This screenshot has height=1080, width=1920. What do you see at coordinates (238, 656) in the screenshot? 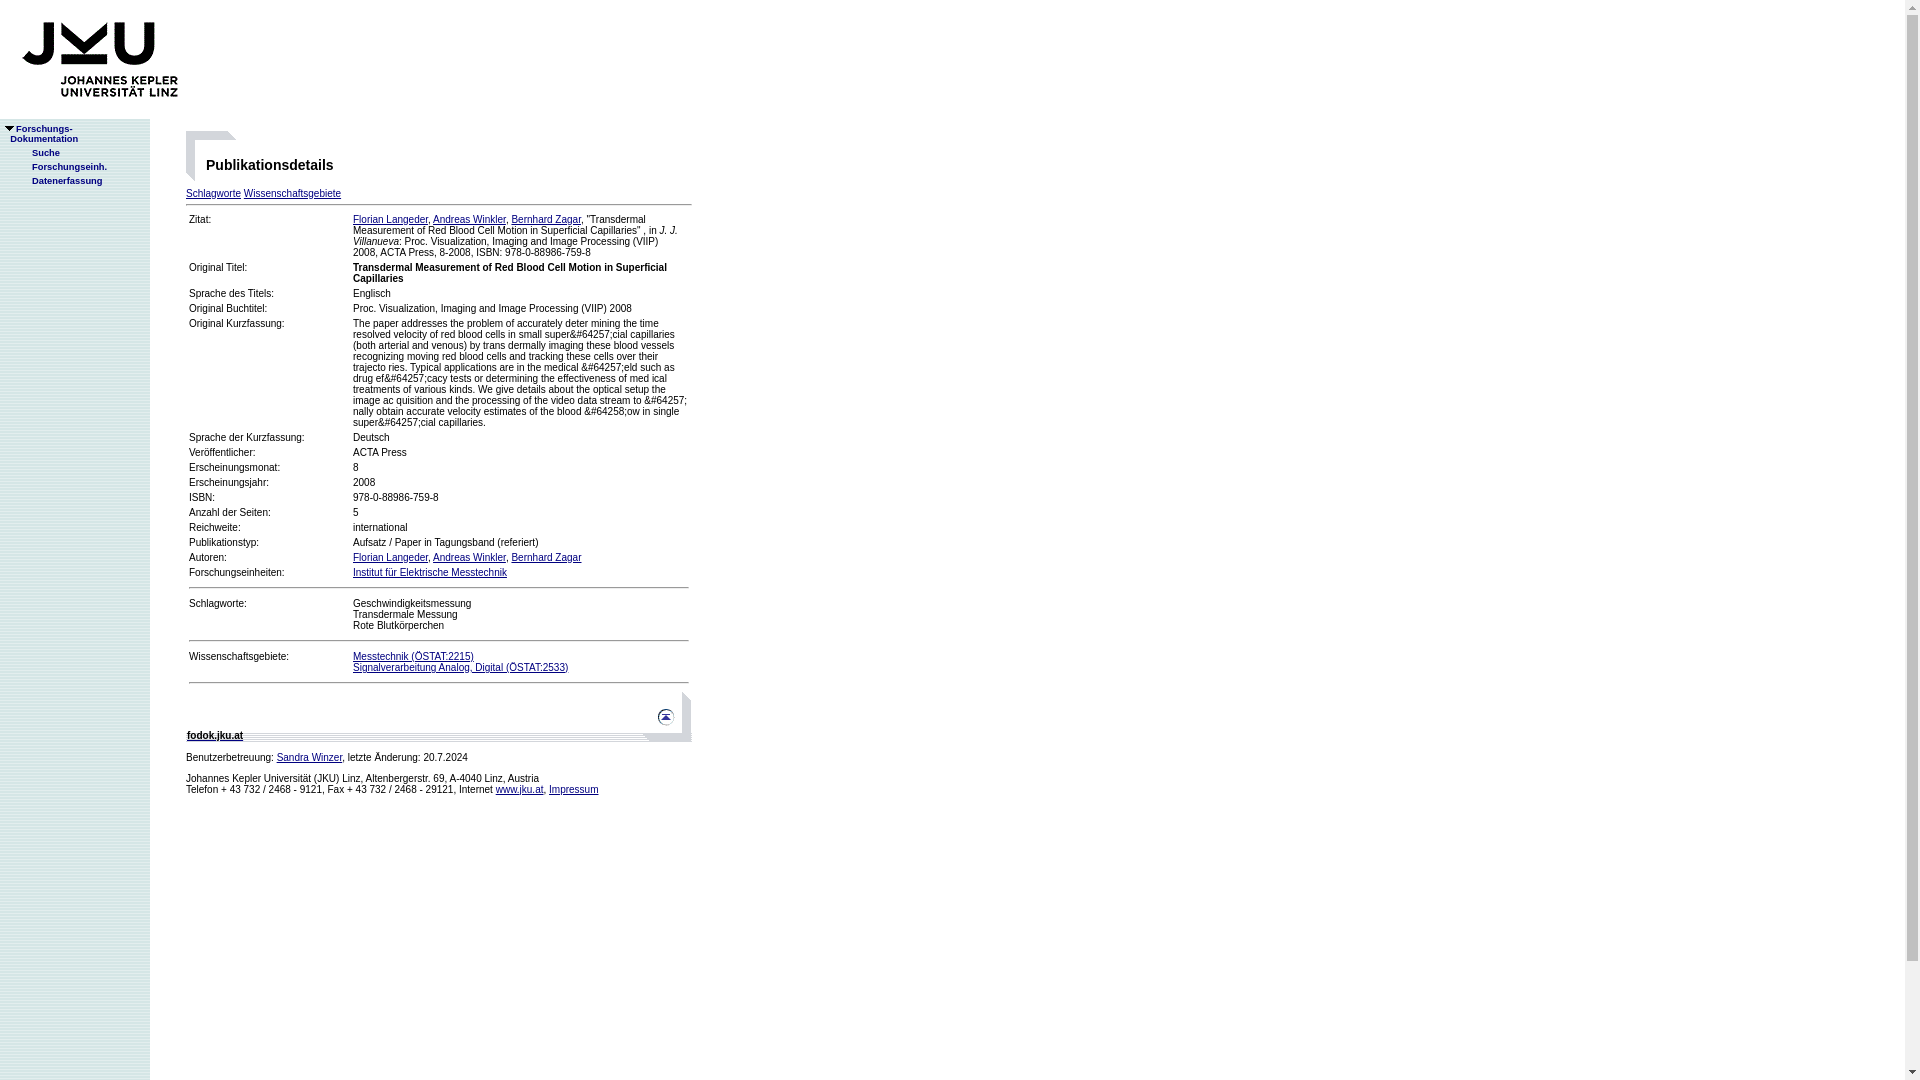
I see `Wissenschaftsgebiete:` at bounding box center [238, 656].